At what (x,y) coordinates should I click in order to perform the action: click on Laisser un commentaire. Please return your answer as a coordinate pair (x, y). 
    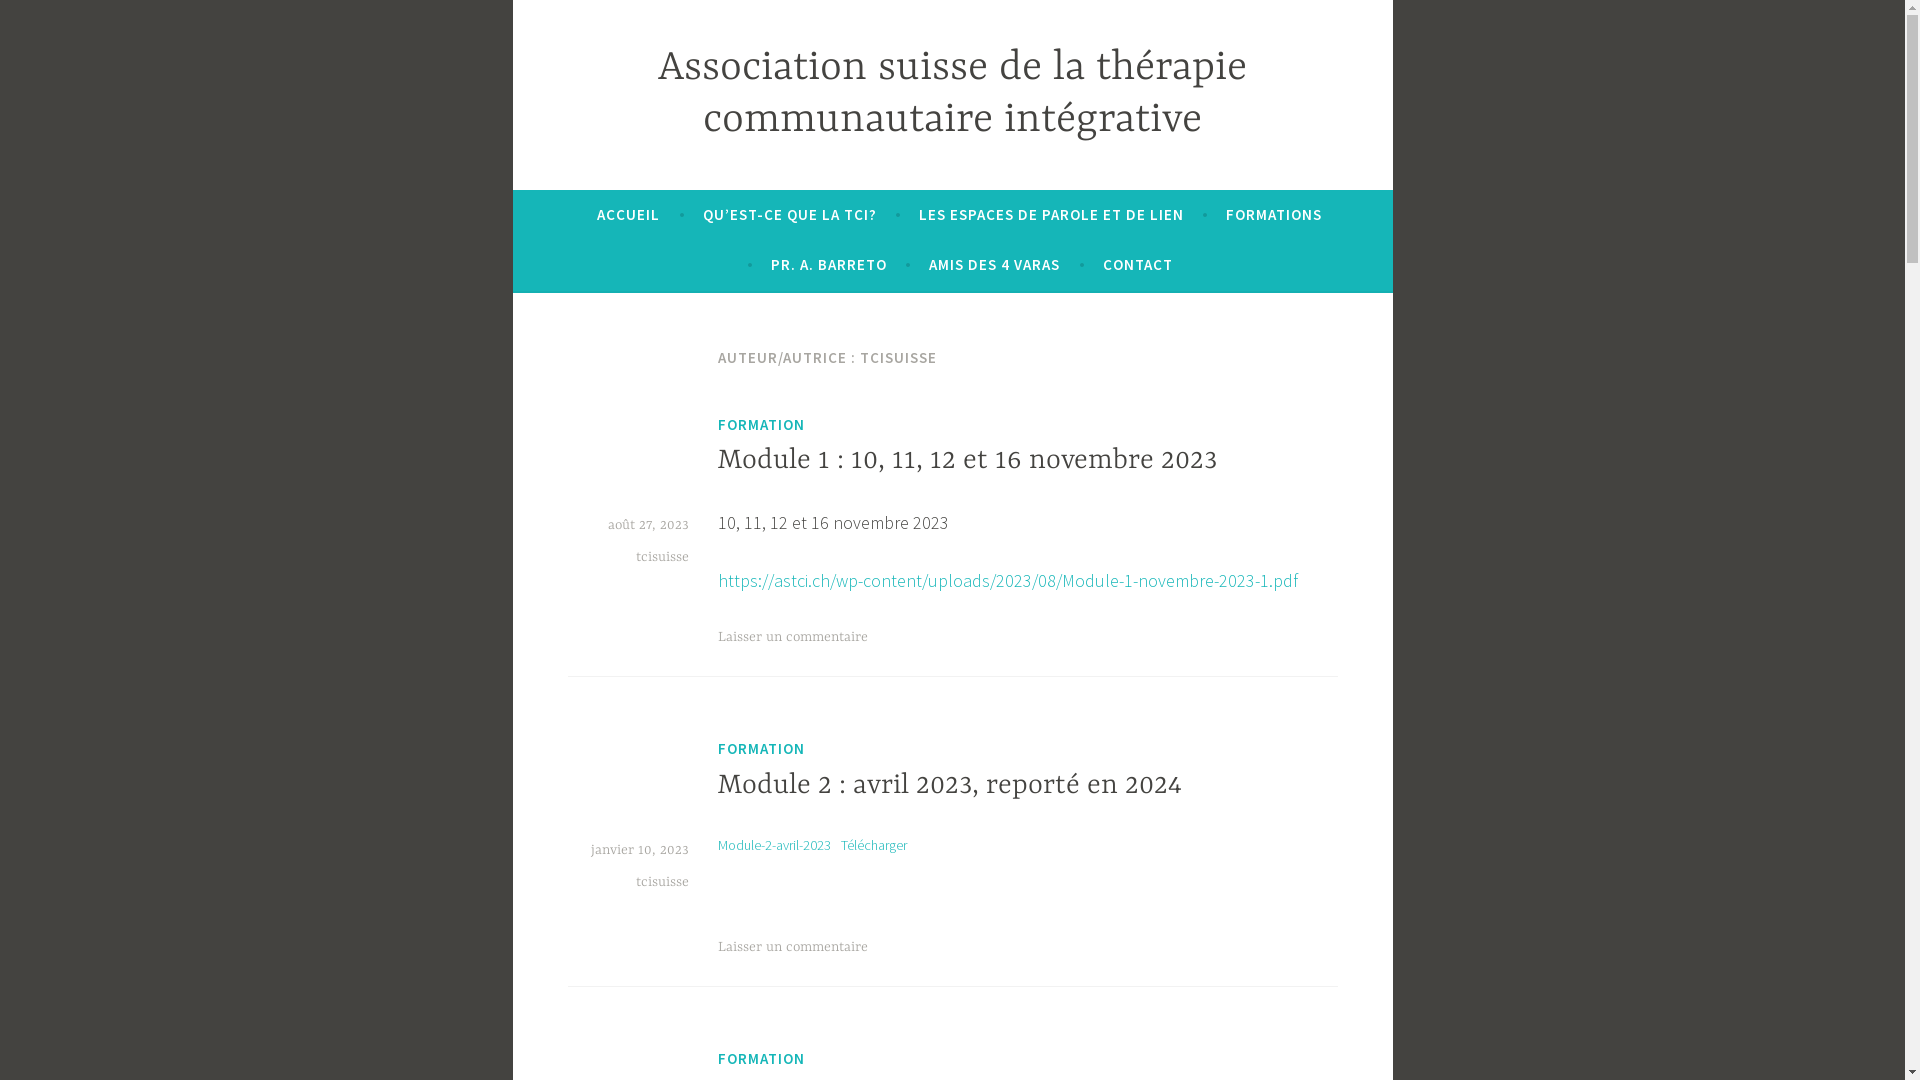
    Looking at the image, I should click on (793, 637).